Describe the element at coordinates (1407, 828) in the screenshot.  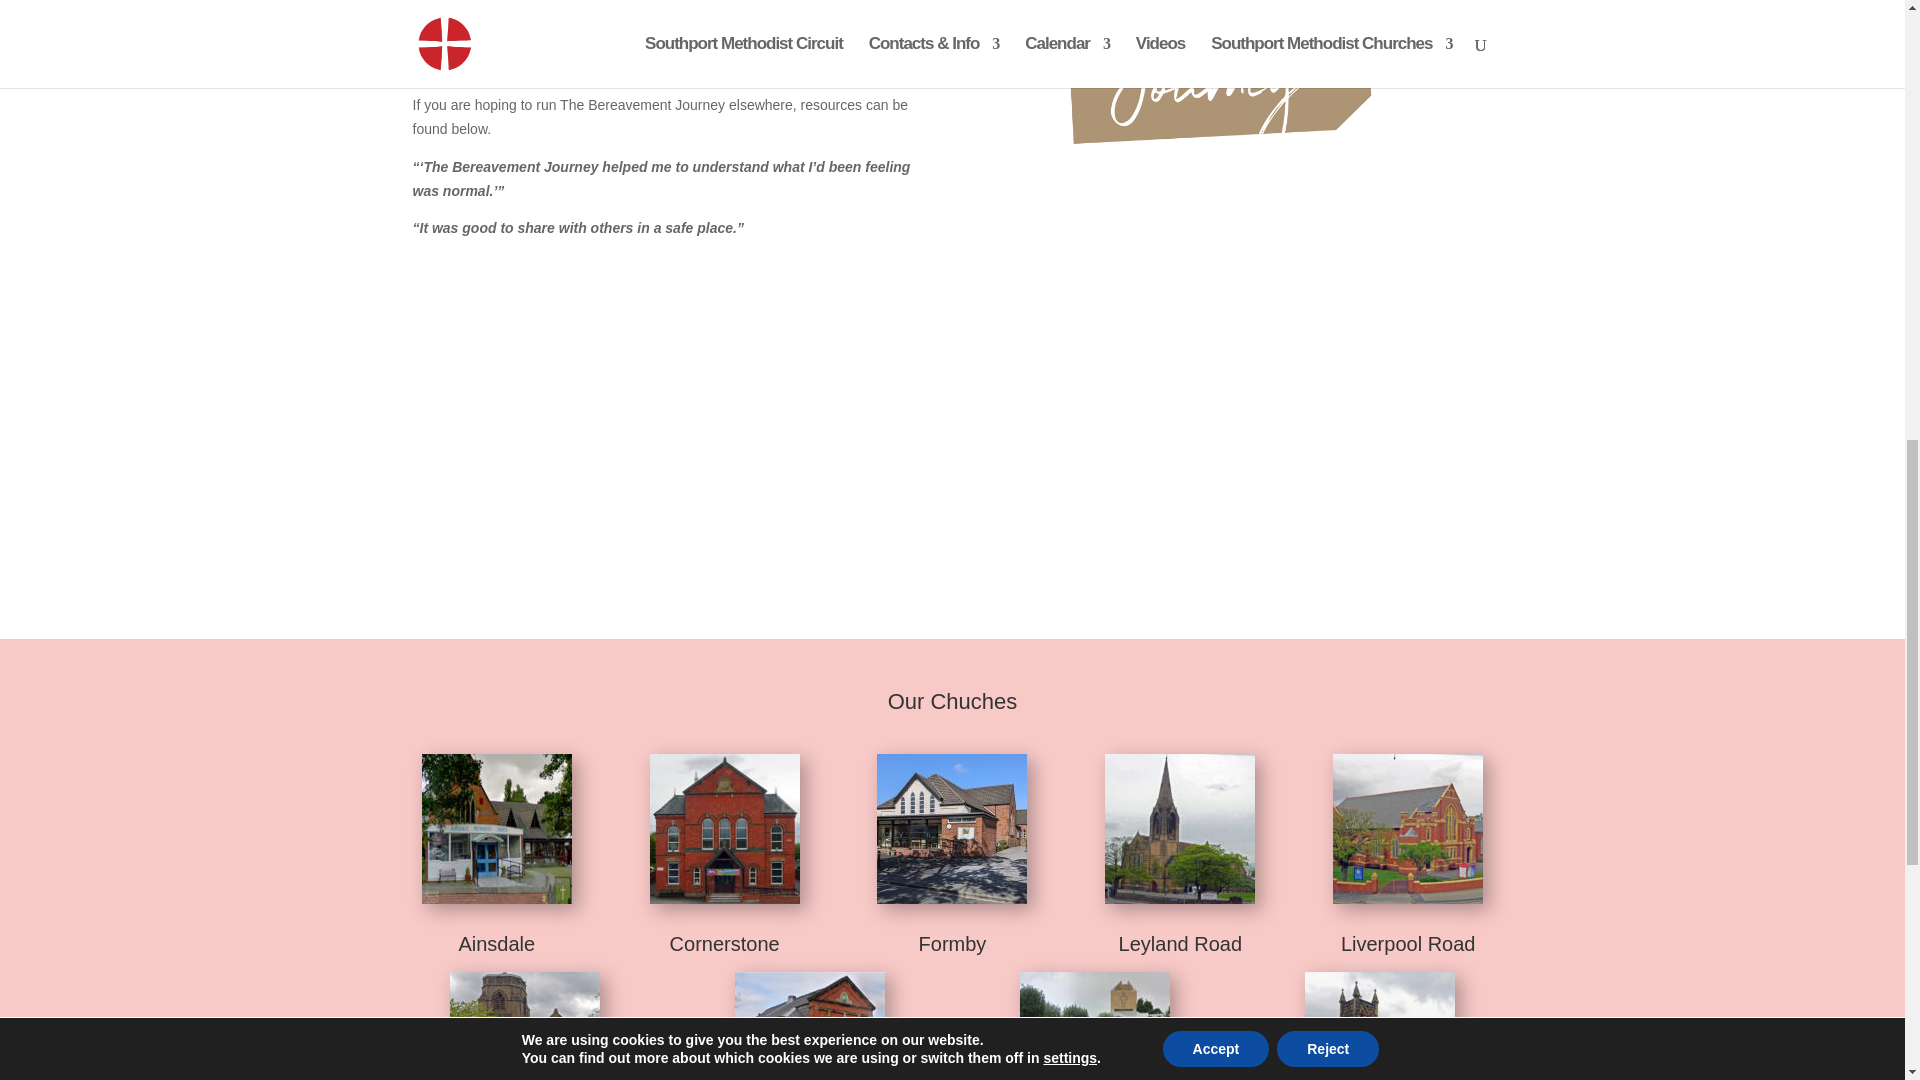
I see `Liverpool-Road-Birkdale` at that location.